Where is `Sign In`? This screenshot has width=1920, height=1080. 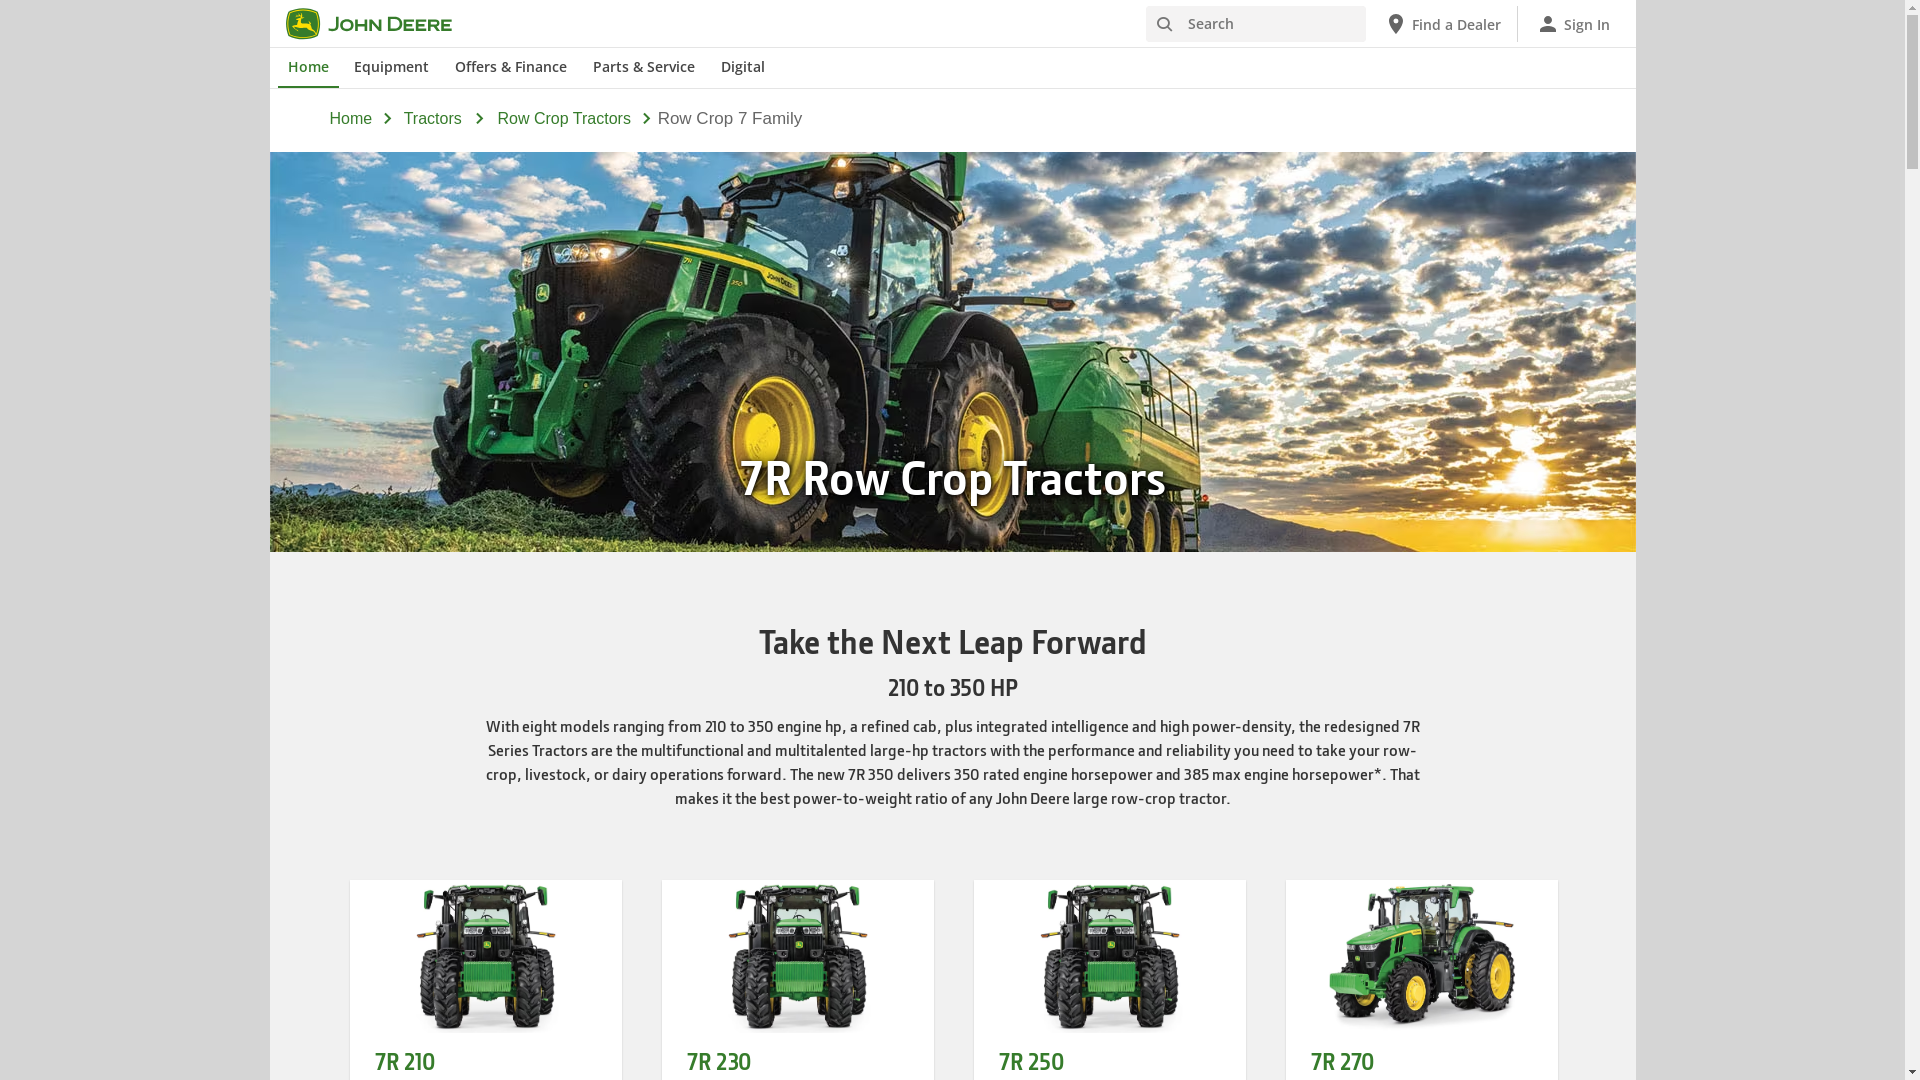 Sign In is located at coordinates (1573, 24).